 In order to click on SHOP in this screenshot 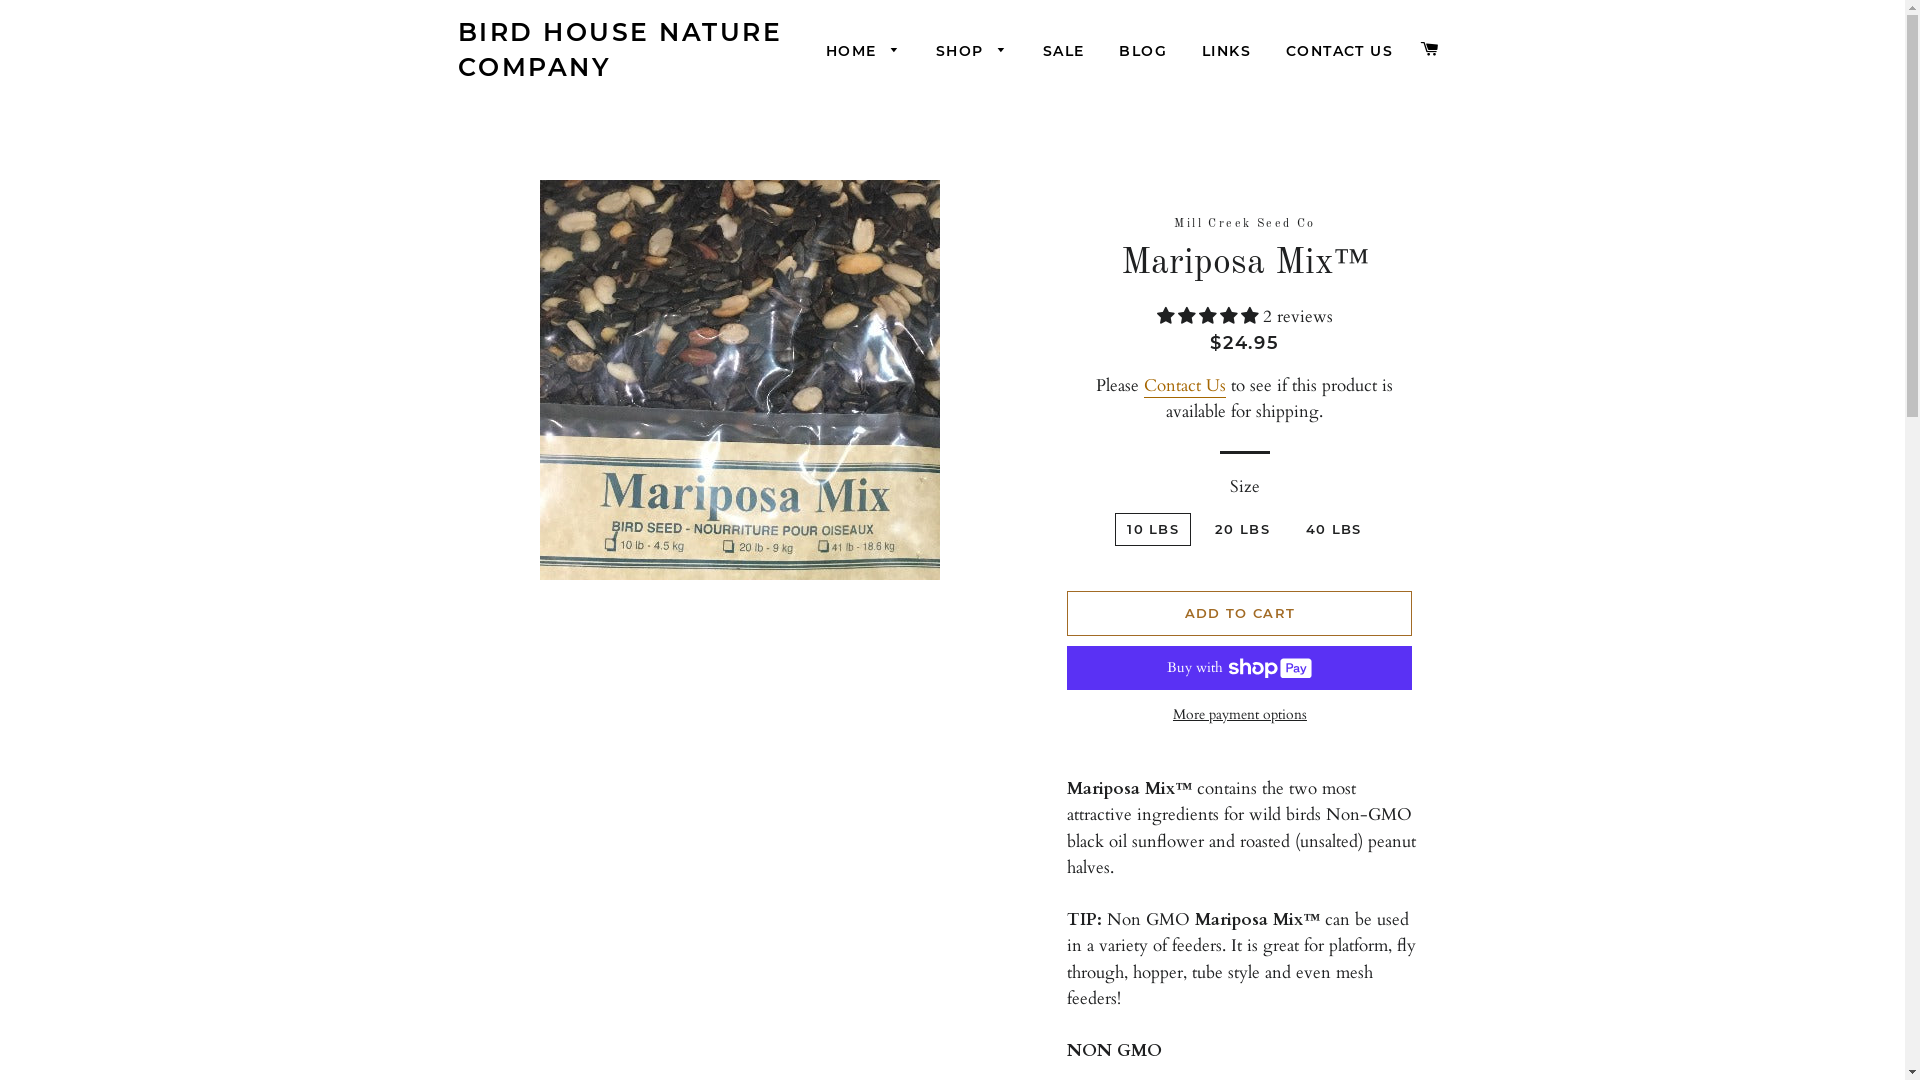, I will do `click(972, 52)`.